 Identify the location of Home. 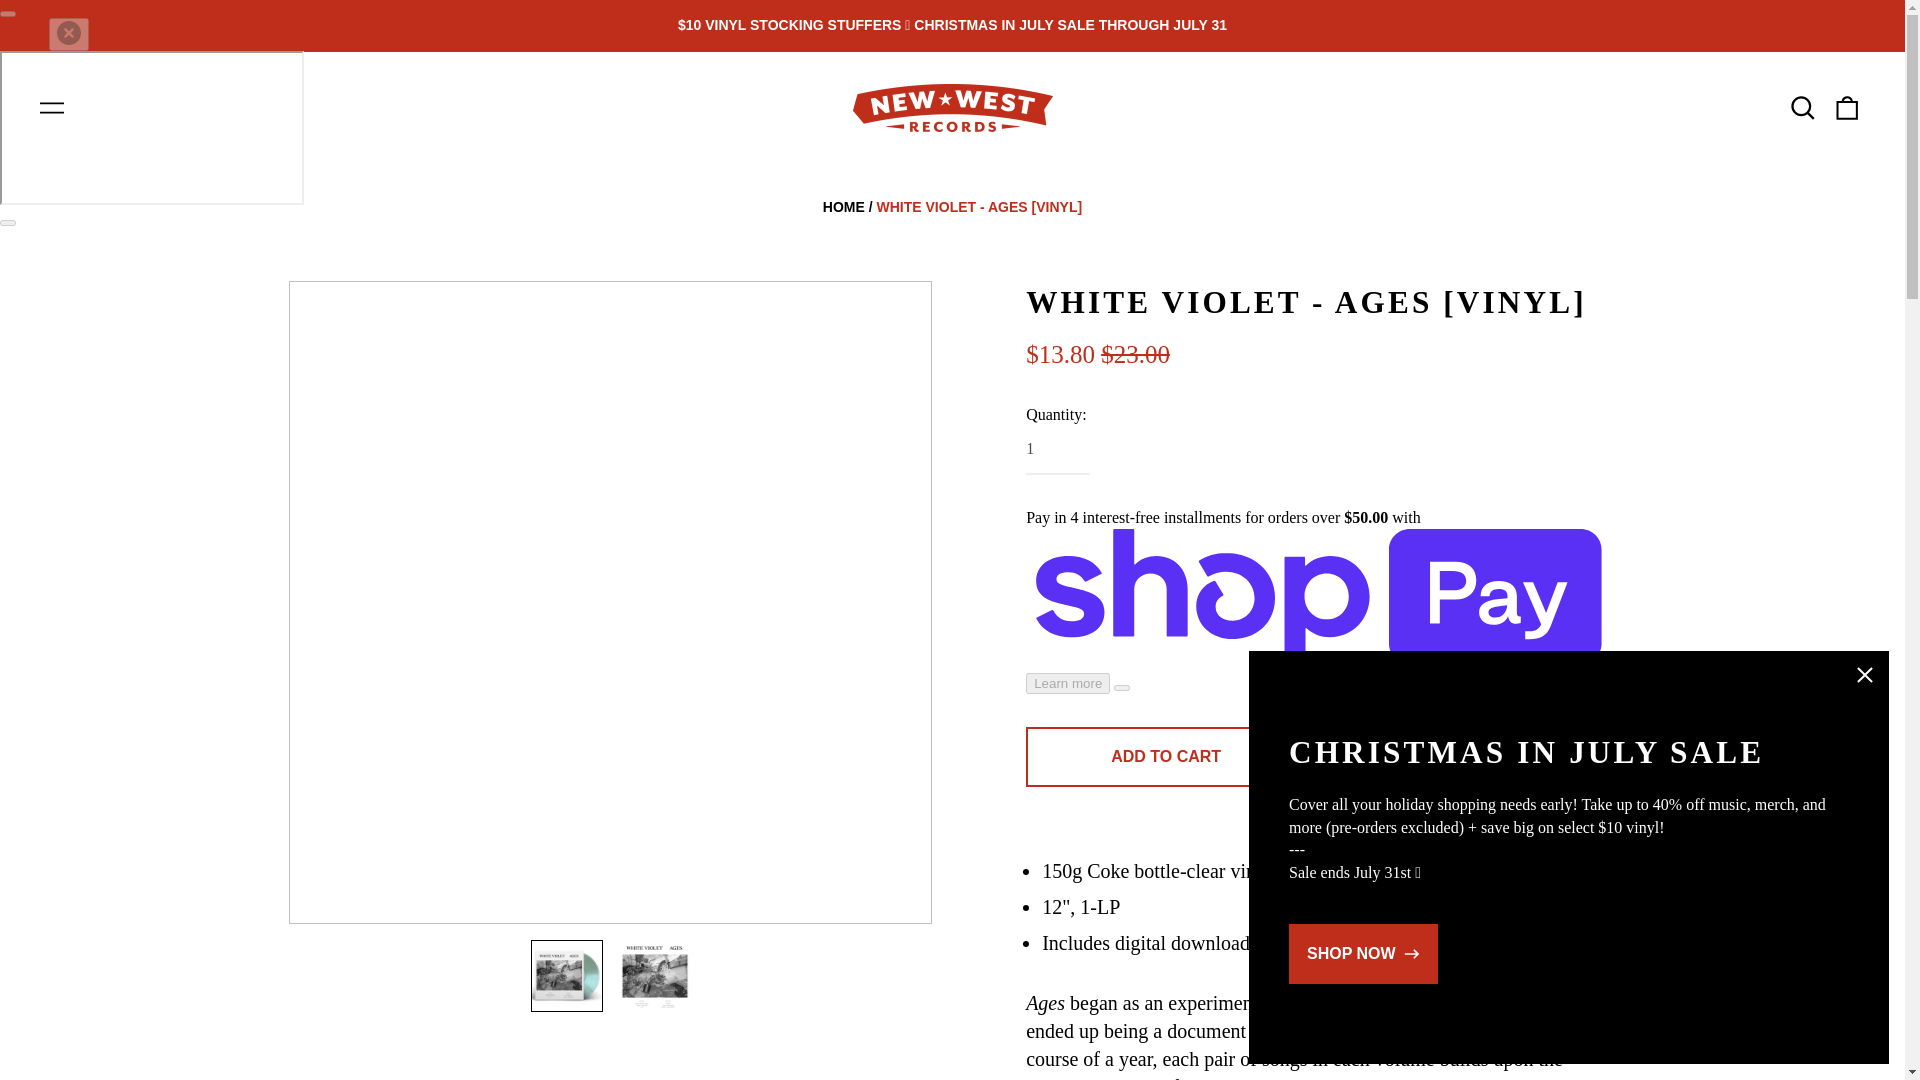
(844, 206).